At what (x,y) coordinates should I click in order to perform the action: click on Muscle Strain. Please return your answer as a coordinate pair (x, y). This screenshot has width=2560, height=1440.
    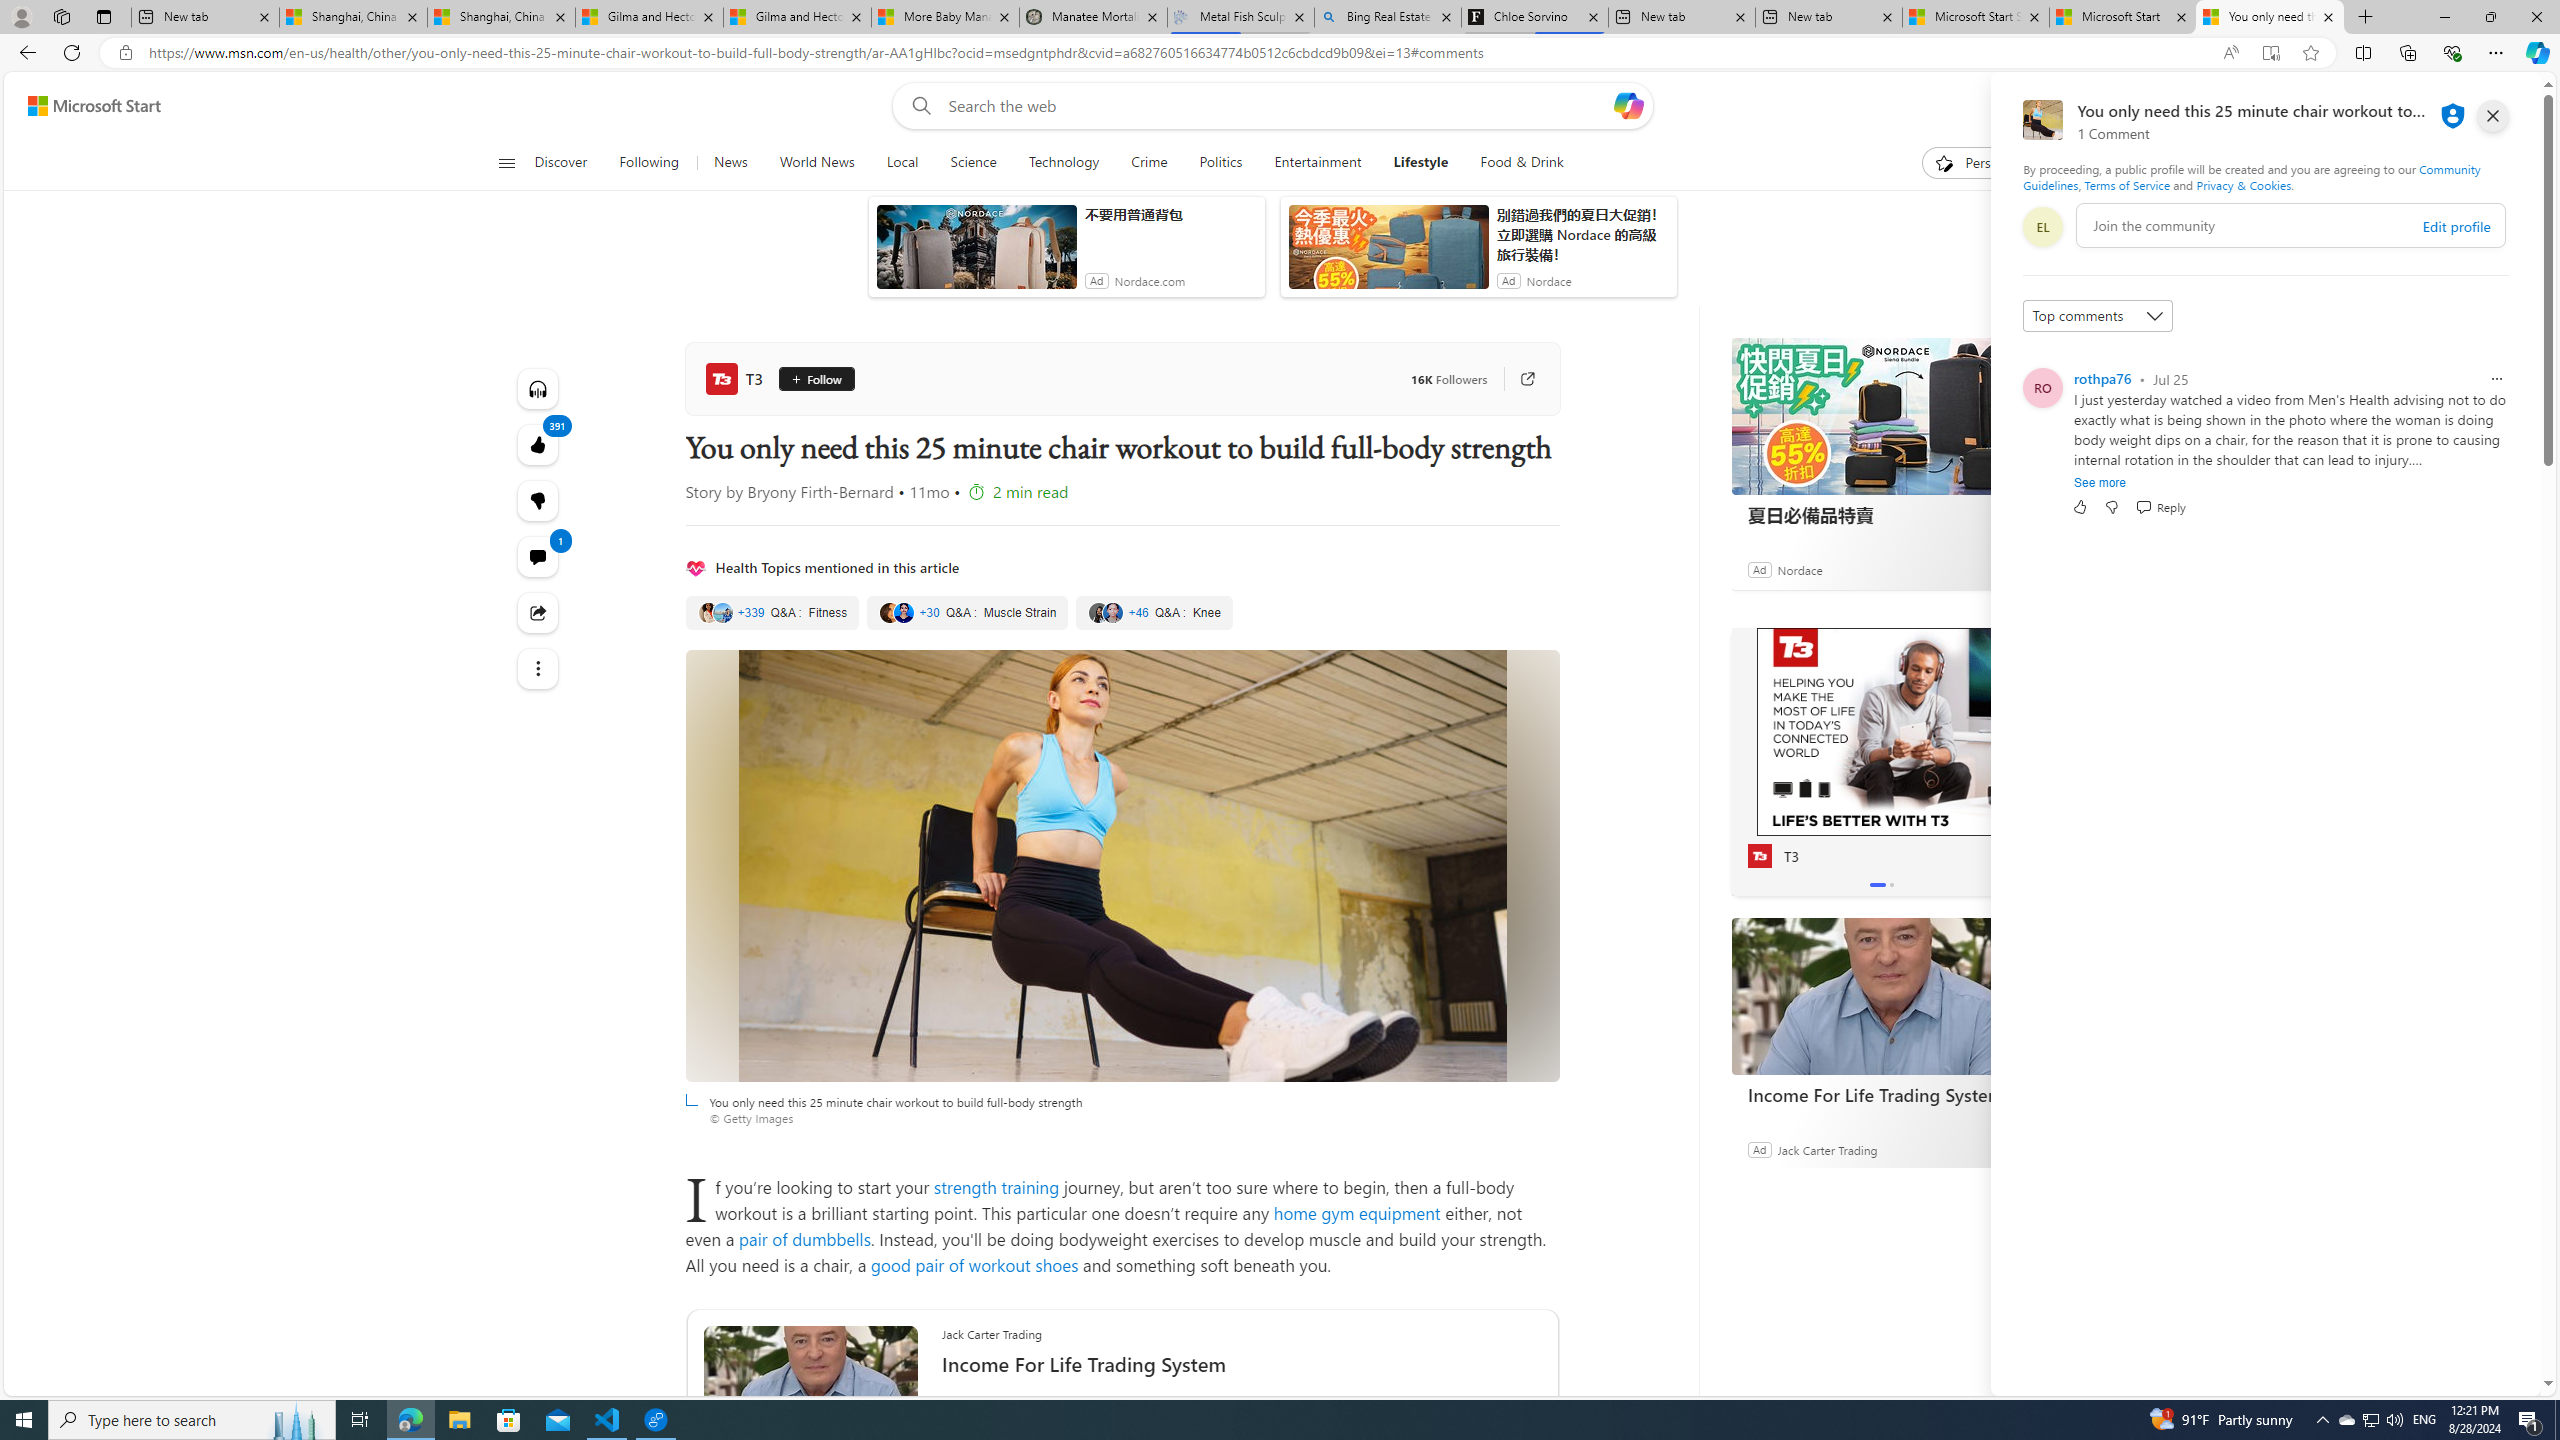
    Looking at the image, I should click on (968, 613).